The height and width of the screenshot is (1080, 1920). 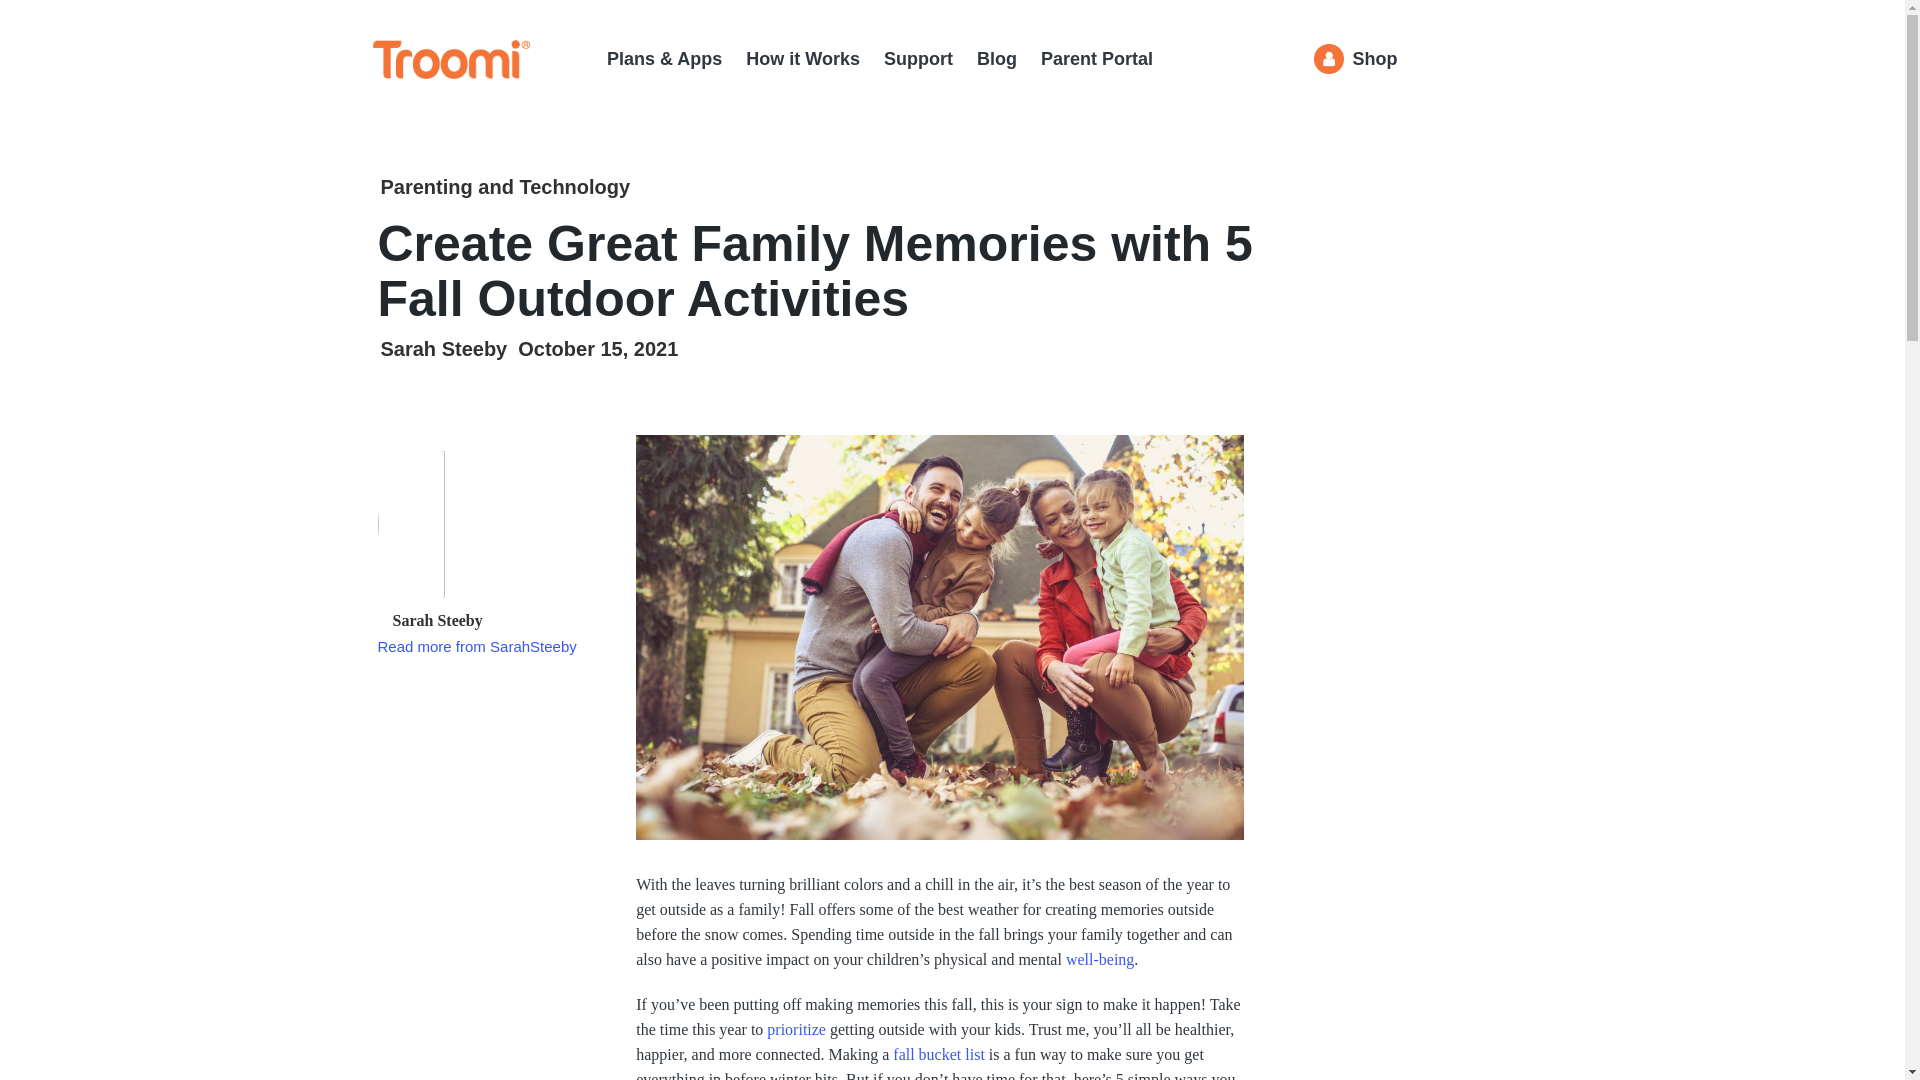 I want to click on Parent Portal, so click(x=1096, y=59).